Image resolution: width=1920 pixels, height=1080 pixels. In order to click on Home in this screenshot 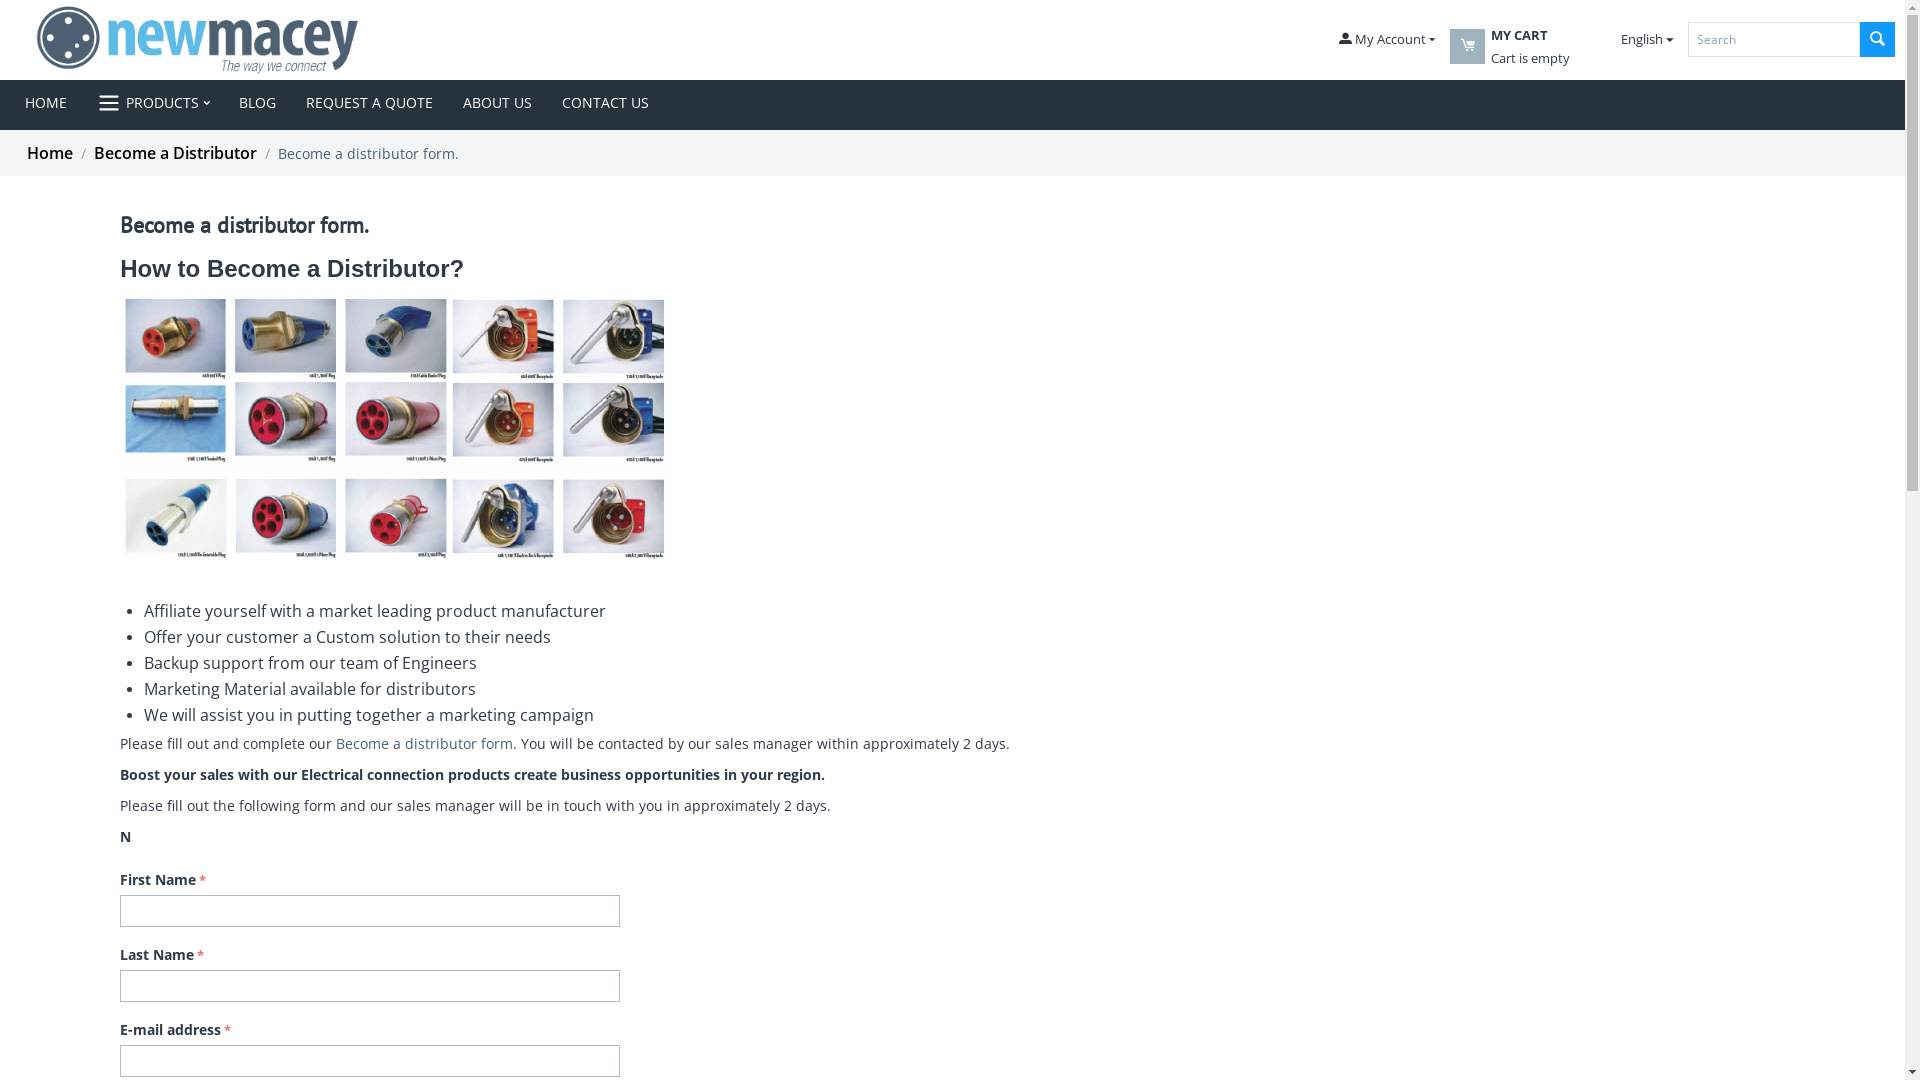, I will do `click(50, 153)`.